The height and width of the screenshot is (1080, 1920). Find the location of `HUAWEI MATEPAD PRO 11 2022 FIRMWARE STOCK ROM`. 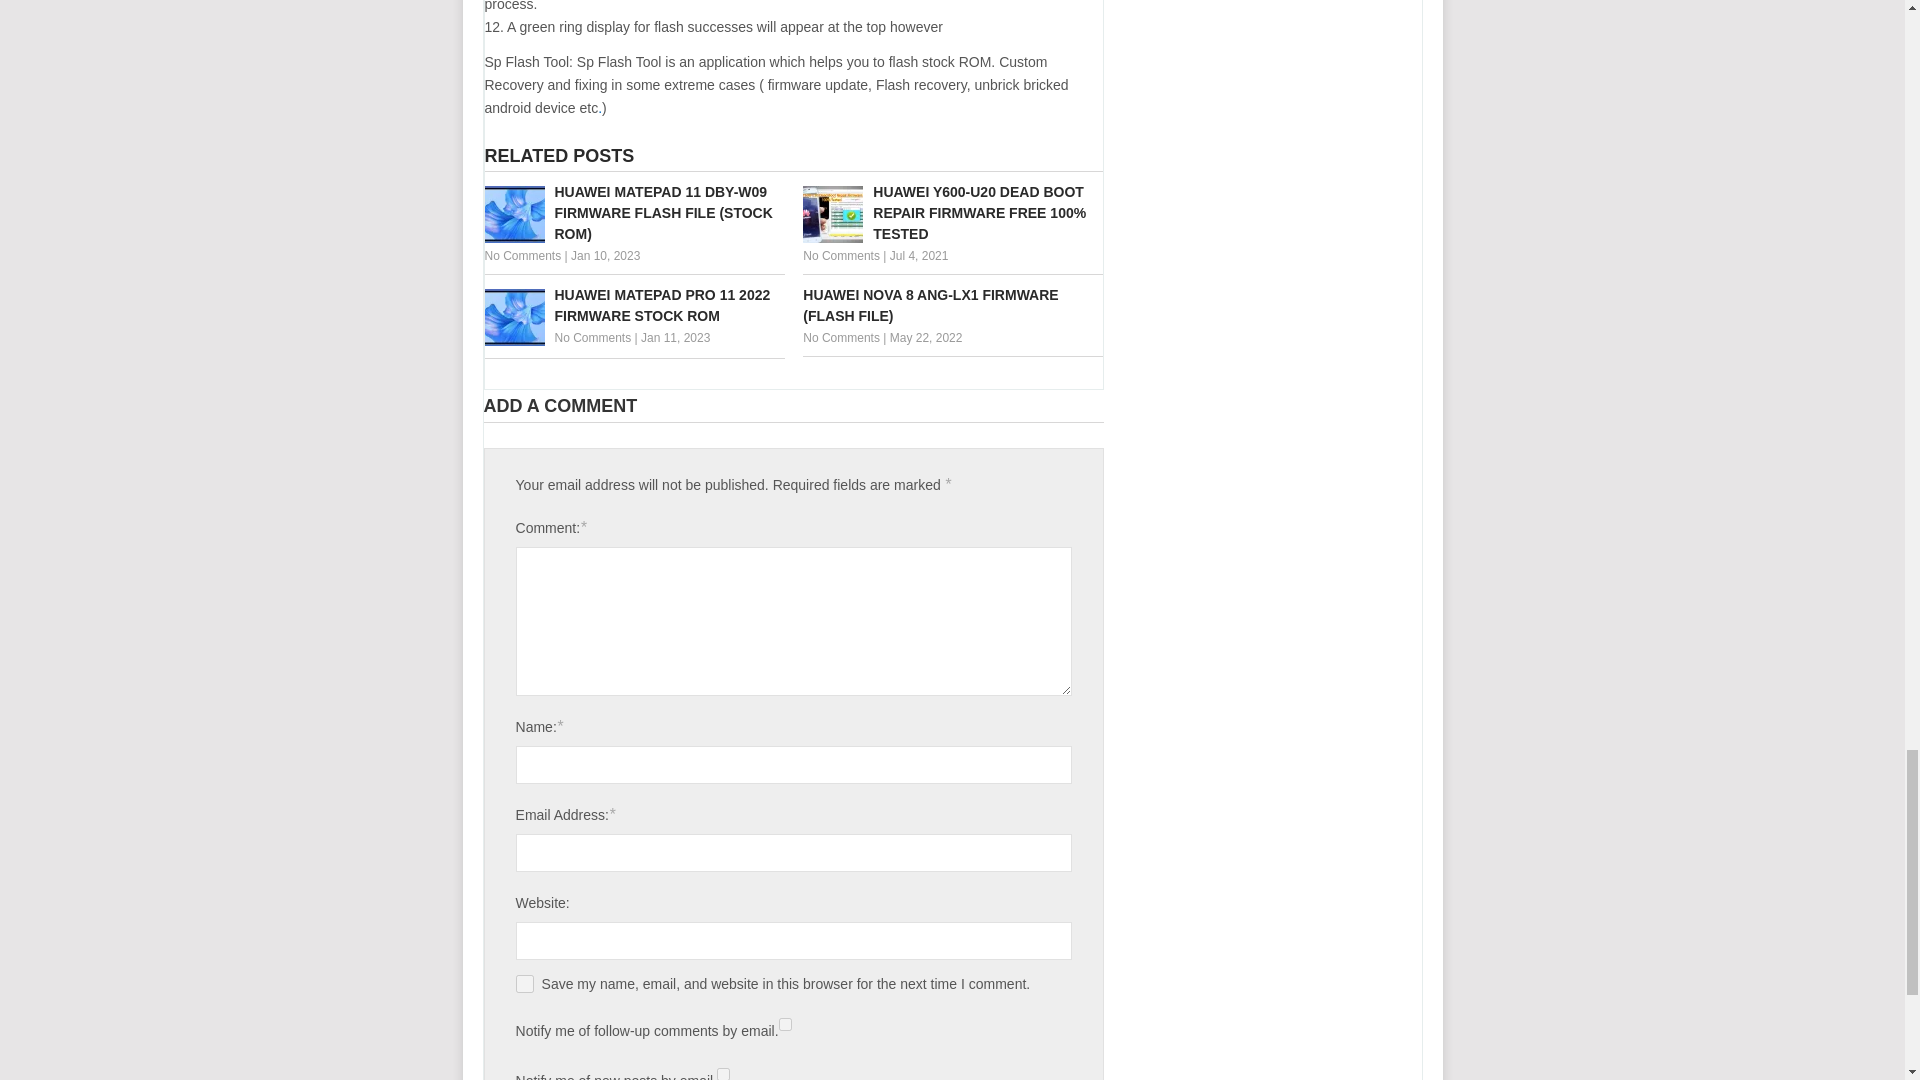

HUAWEI MATEPAD PRO 11 2022 FIRMWARE STOCK ROM is located at coordinates (633, 306).